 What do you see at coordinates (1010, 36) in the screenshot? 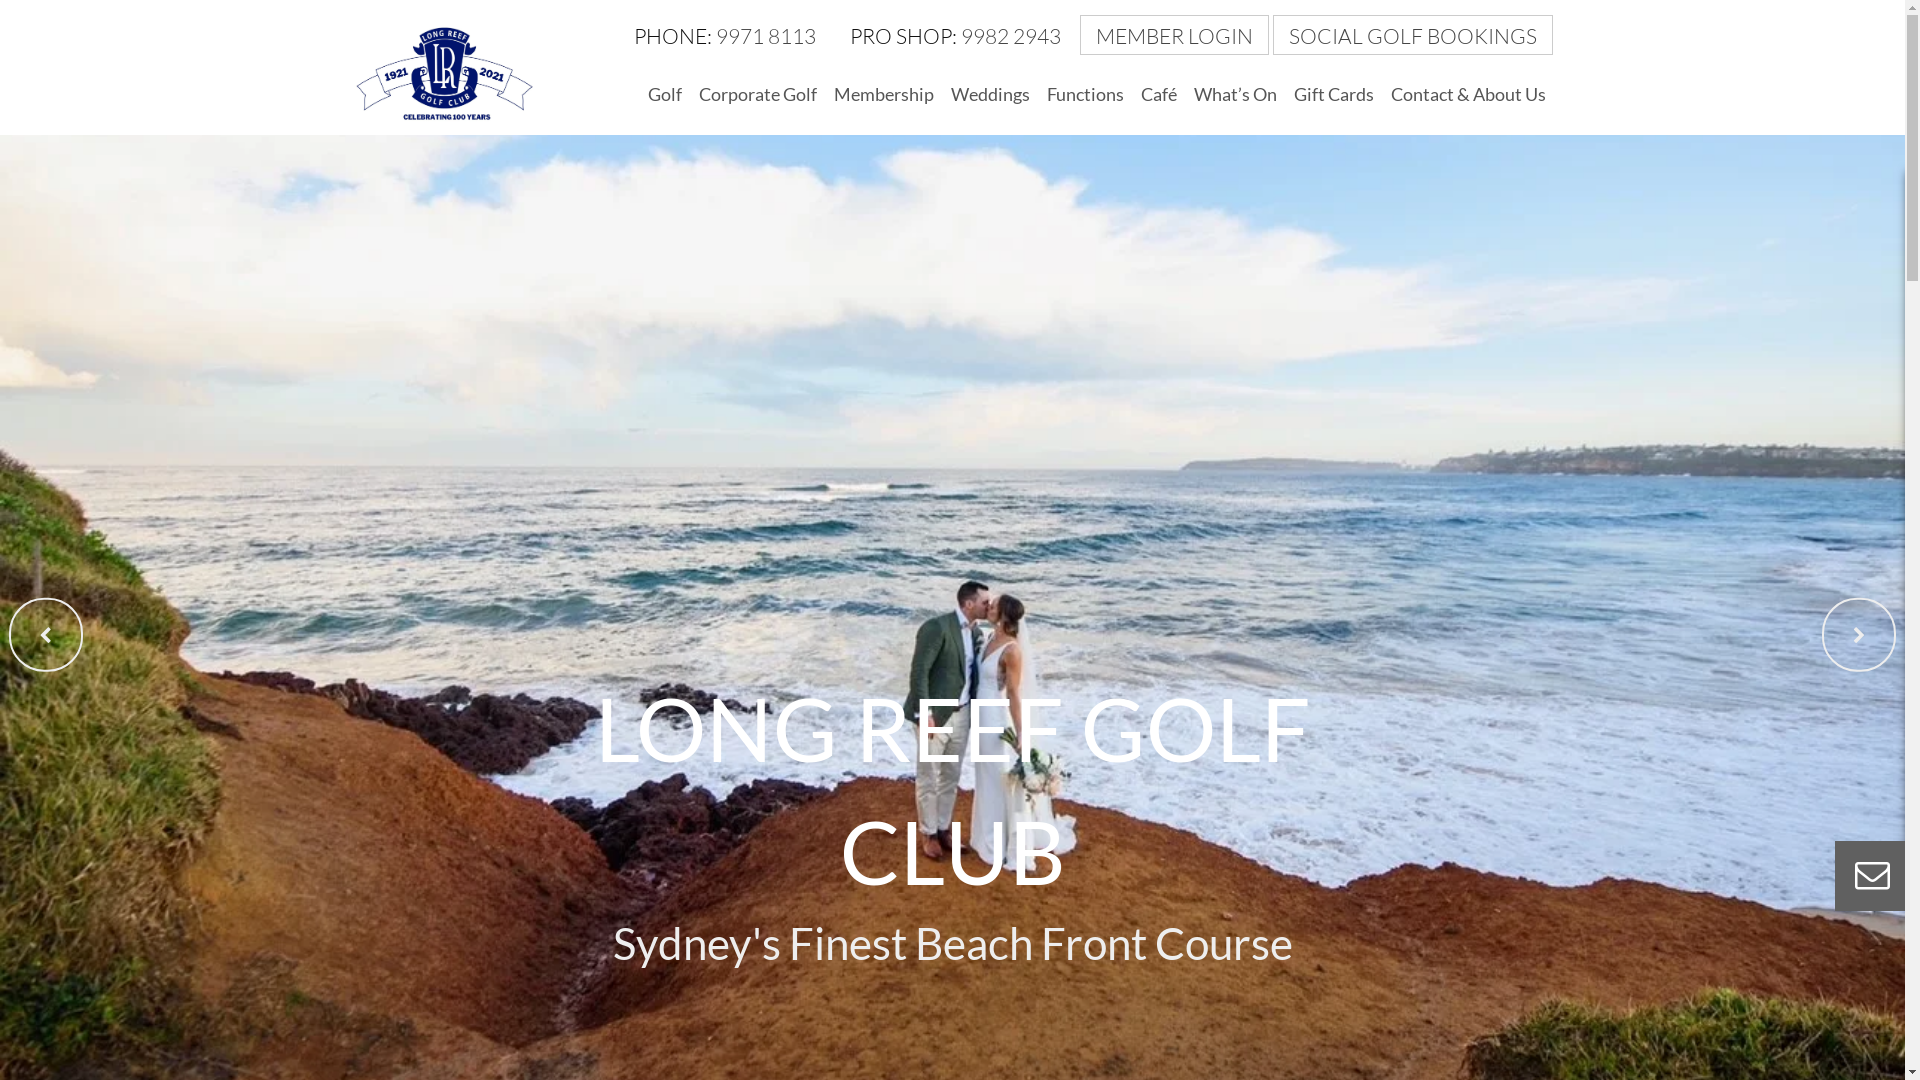
I see `9982 2943` at bounding box center [1010, 36].